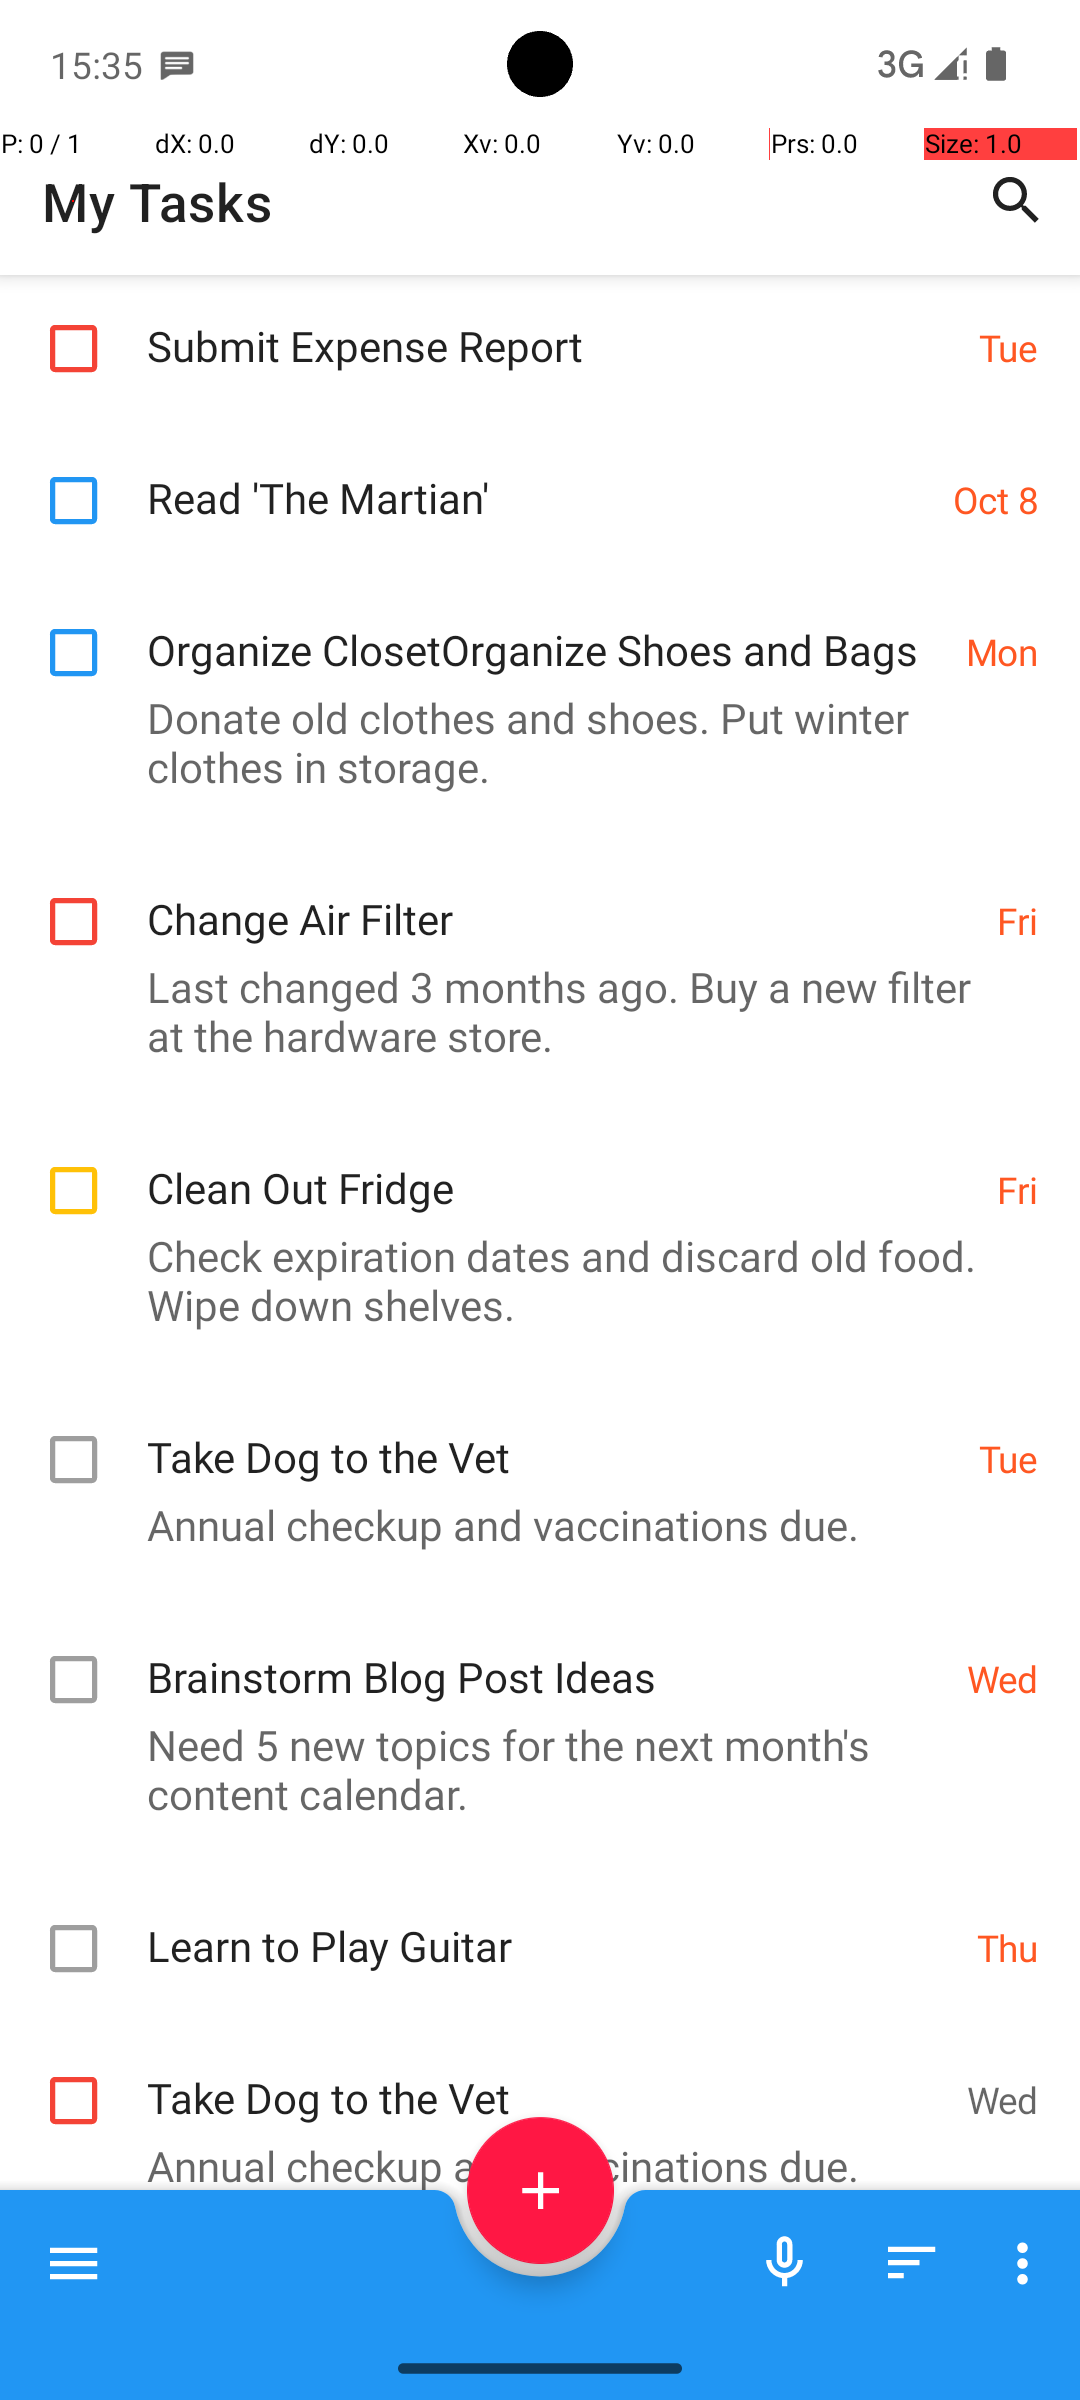 The width and height of the screenshot is (1080, 2400). I want to click on Mon, so click(1002, 646).